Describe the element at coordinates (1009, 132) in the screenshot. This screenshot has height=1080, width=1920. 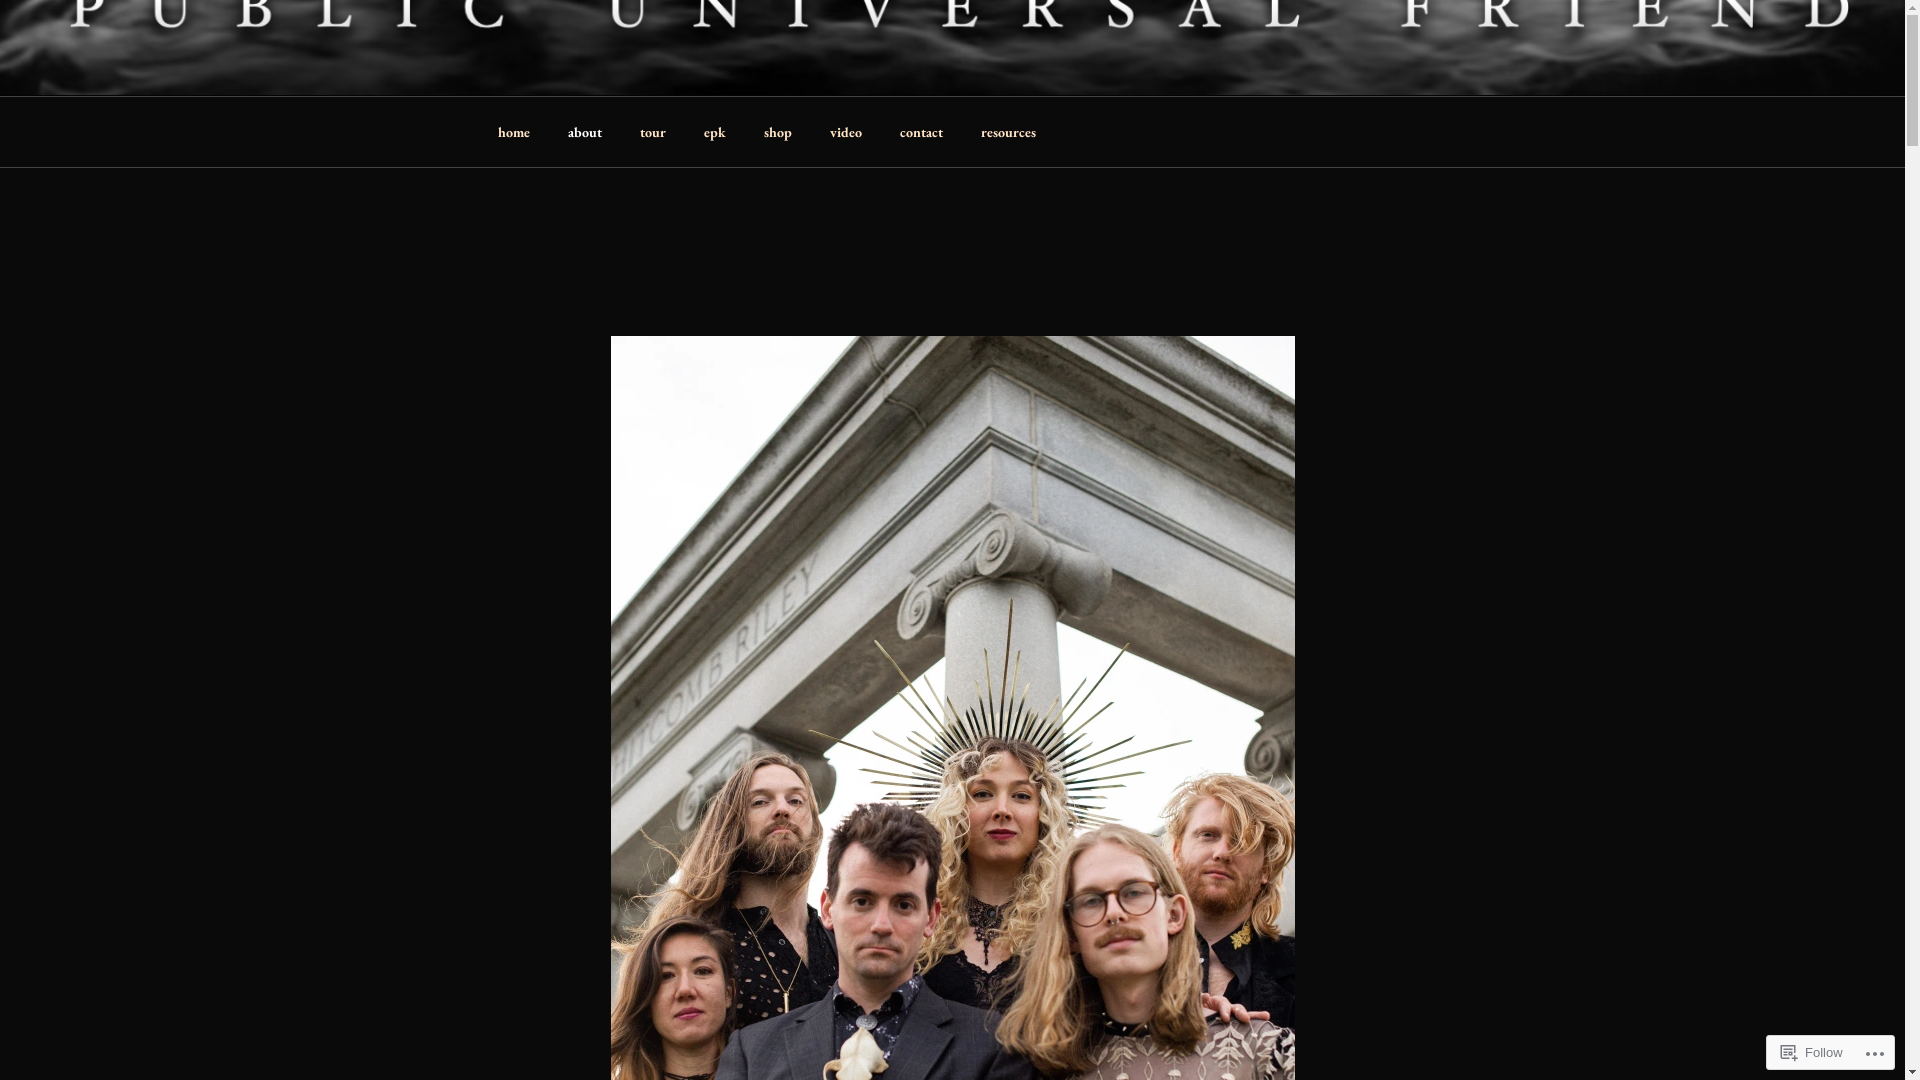
I see `resources` at that location.